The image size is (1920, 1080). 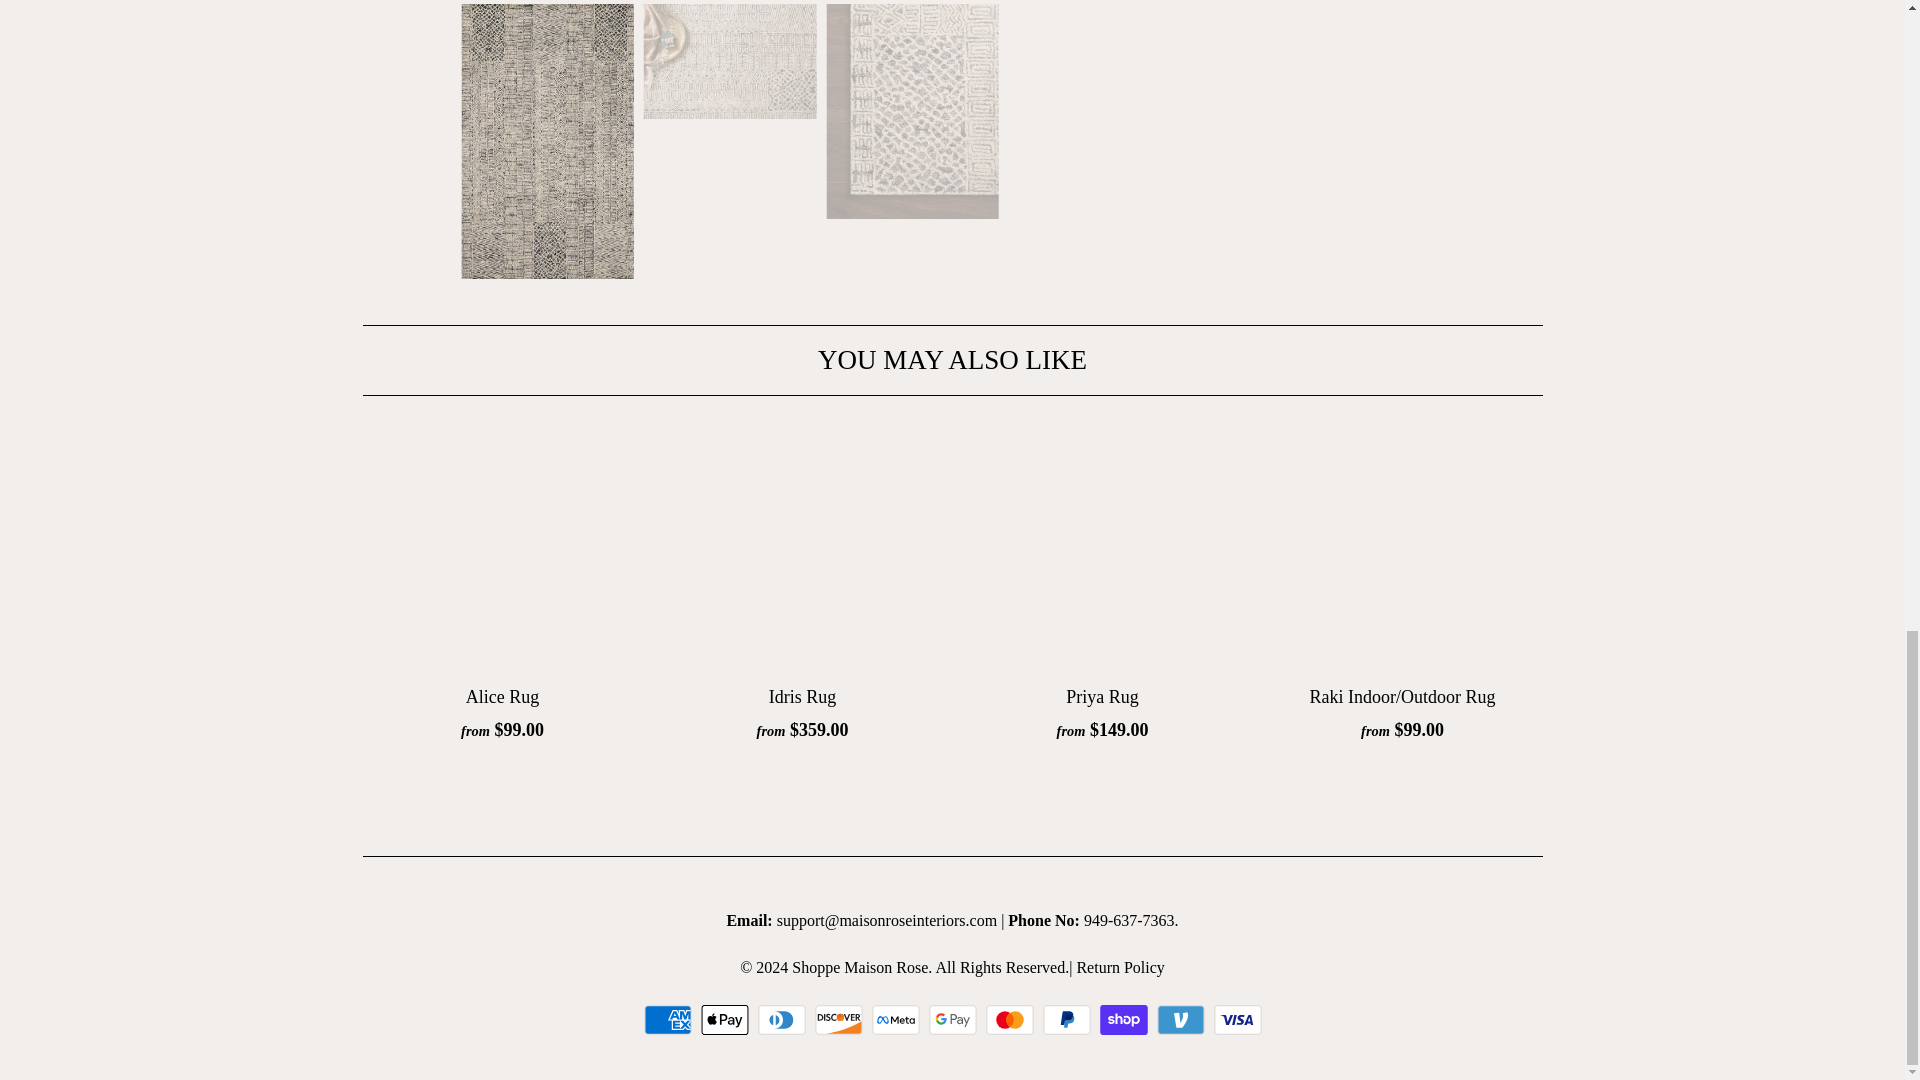 I want to click on PayPal, so click(x=1068, y=1020).